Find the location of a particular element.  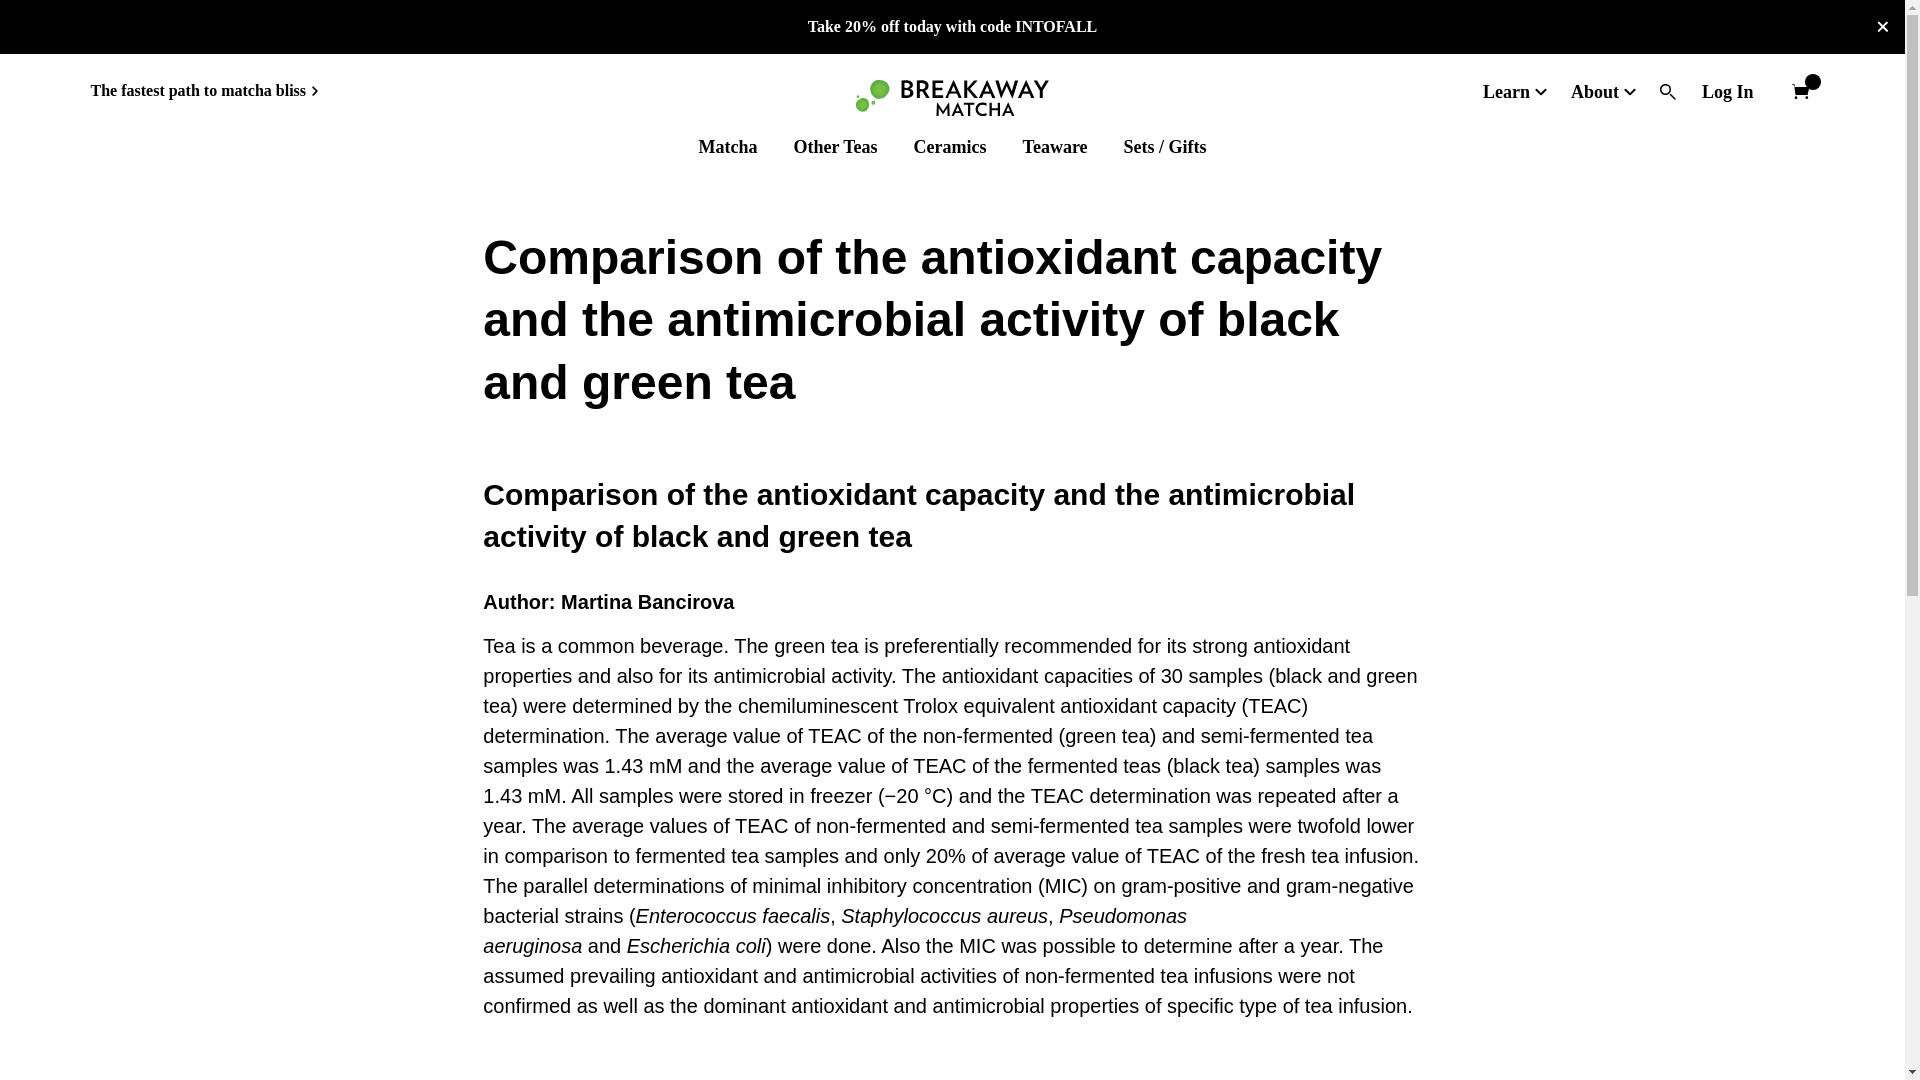

Matcha is located at coordinates (727, 147).